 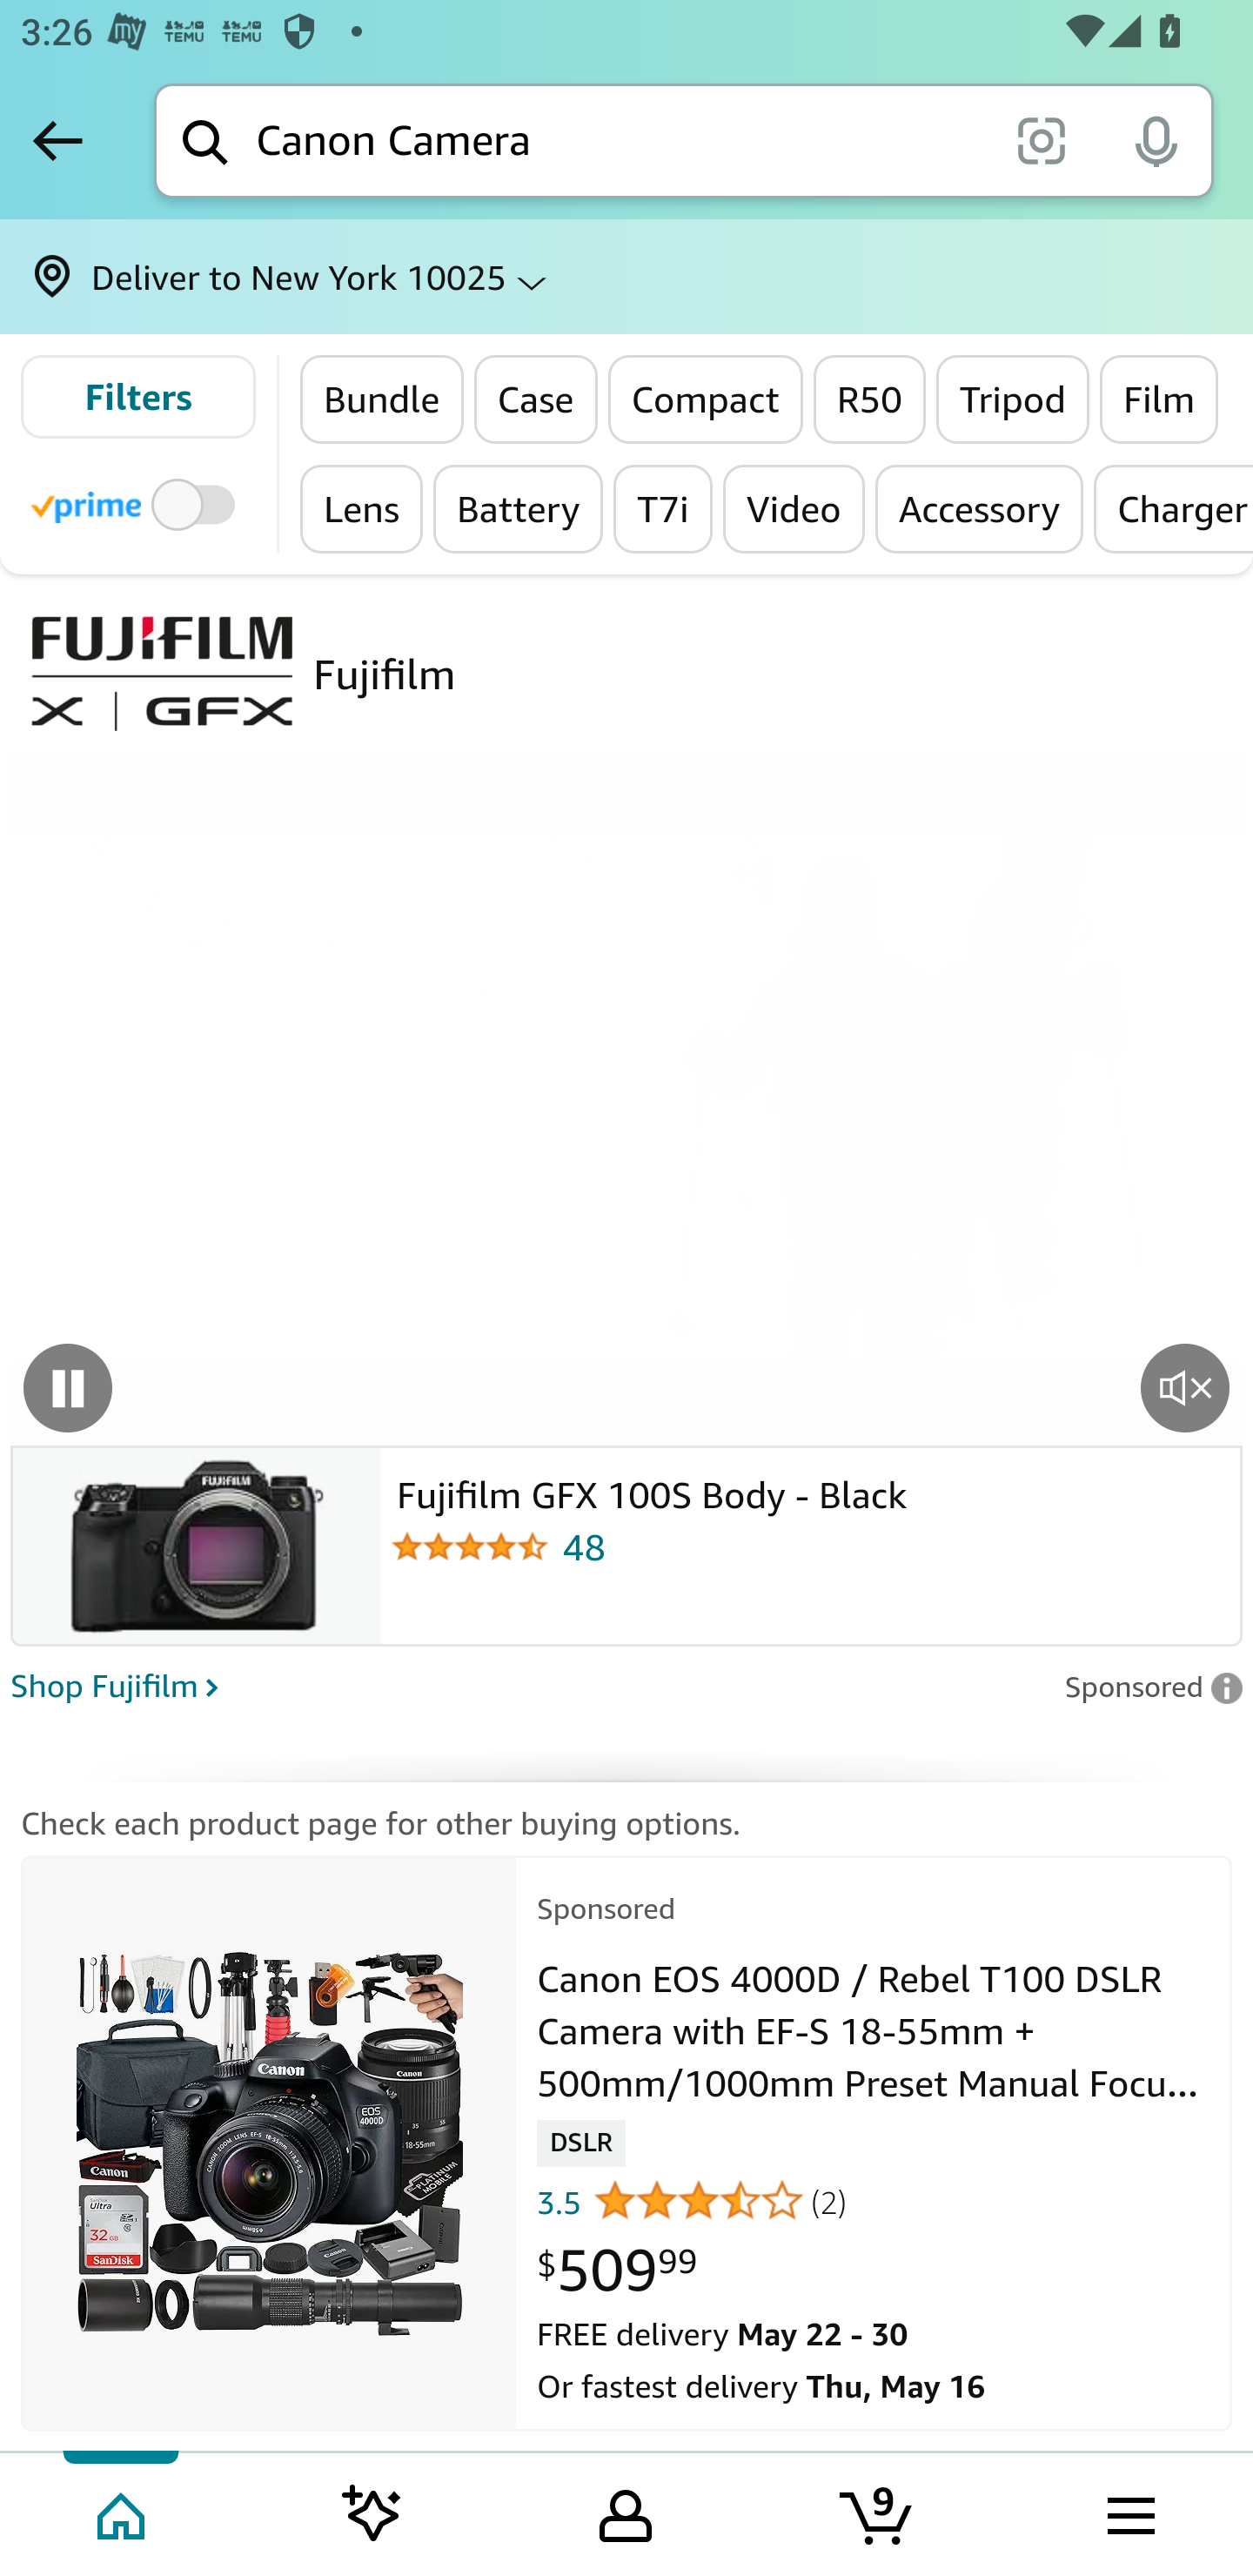 What do you see at coordinates (137, 503) in the screenshot?
I see `Toggle to filter by Prime products Prime Eligible` at bounding box center [137, 503].